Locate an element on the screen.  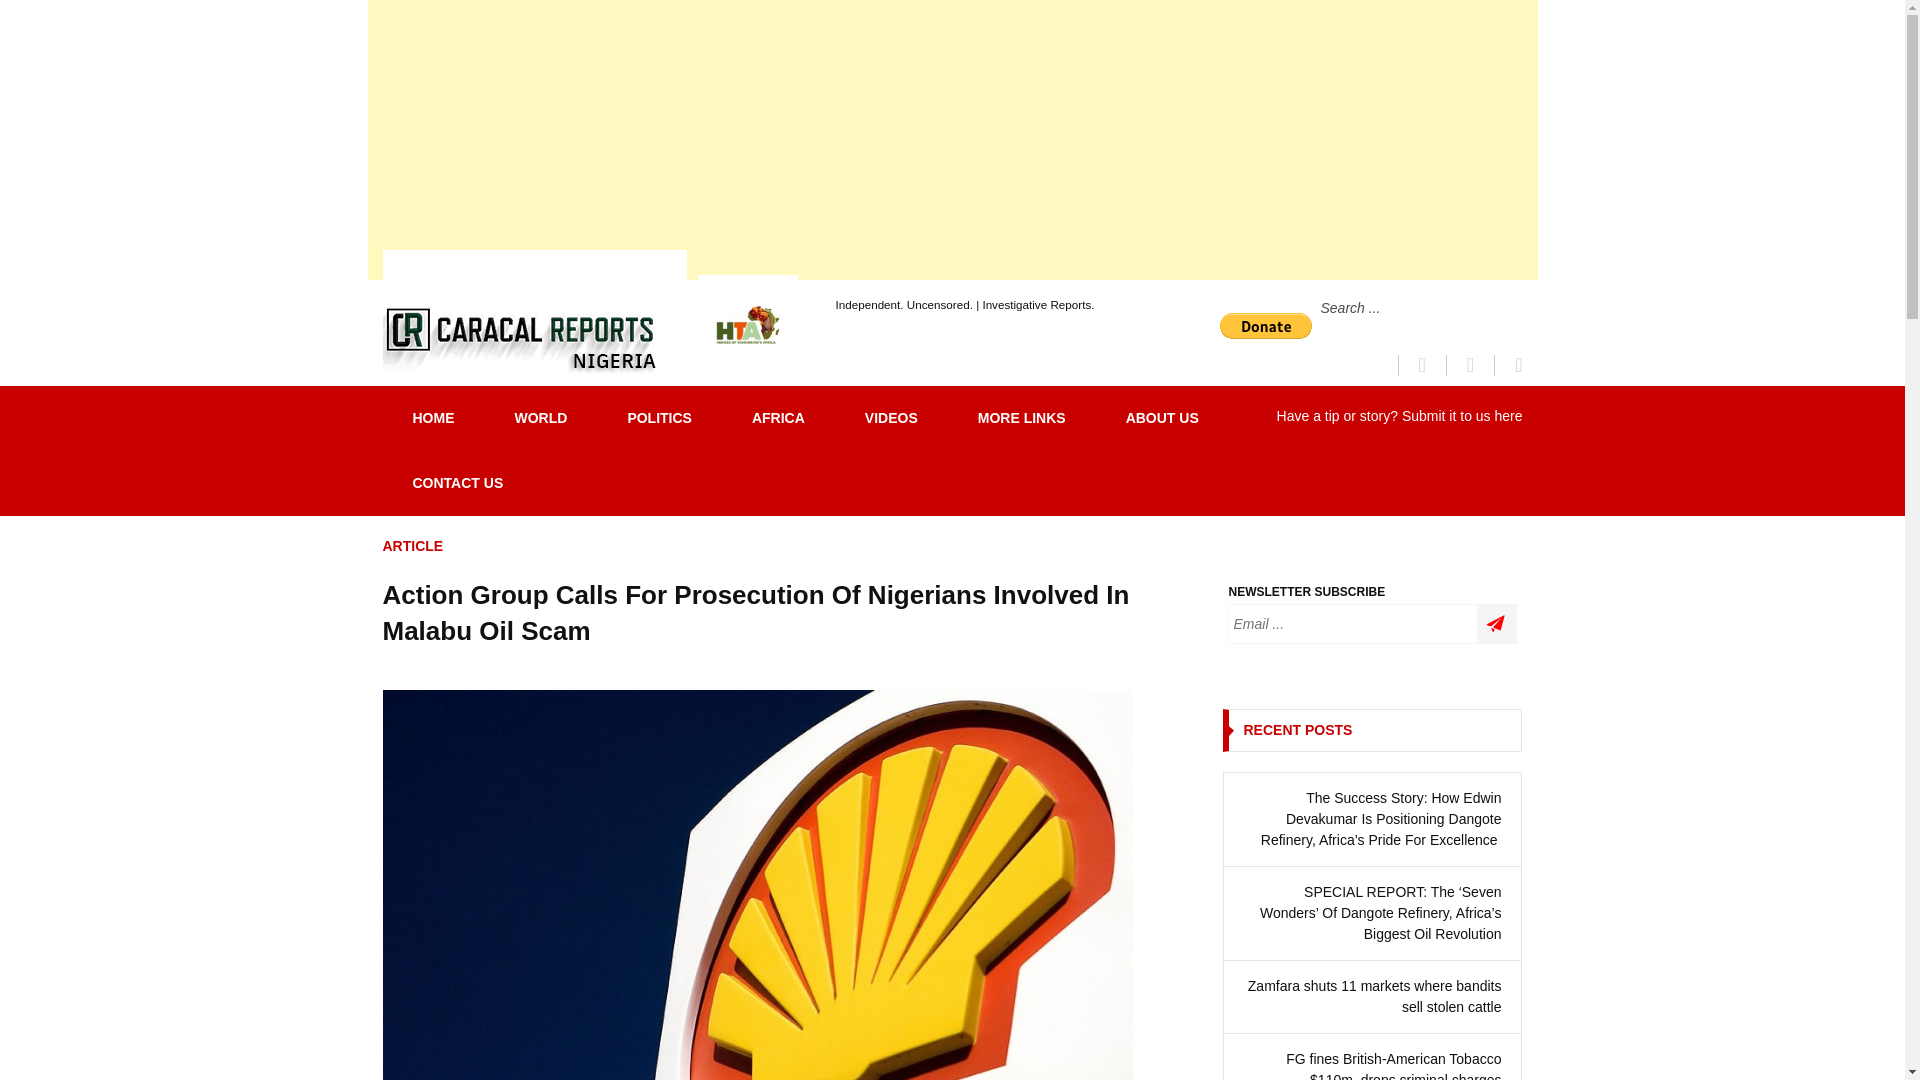
ABOUT US is located at coordinates (1162, 418).